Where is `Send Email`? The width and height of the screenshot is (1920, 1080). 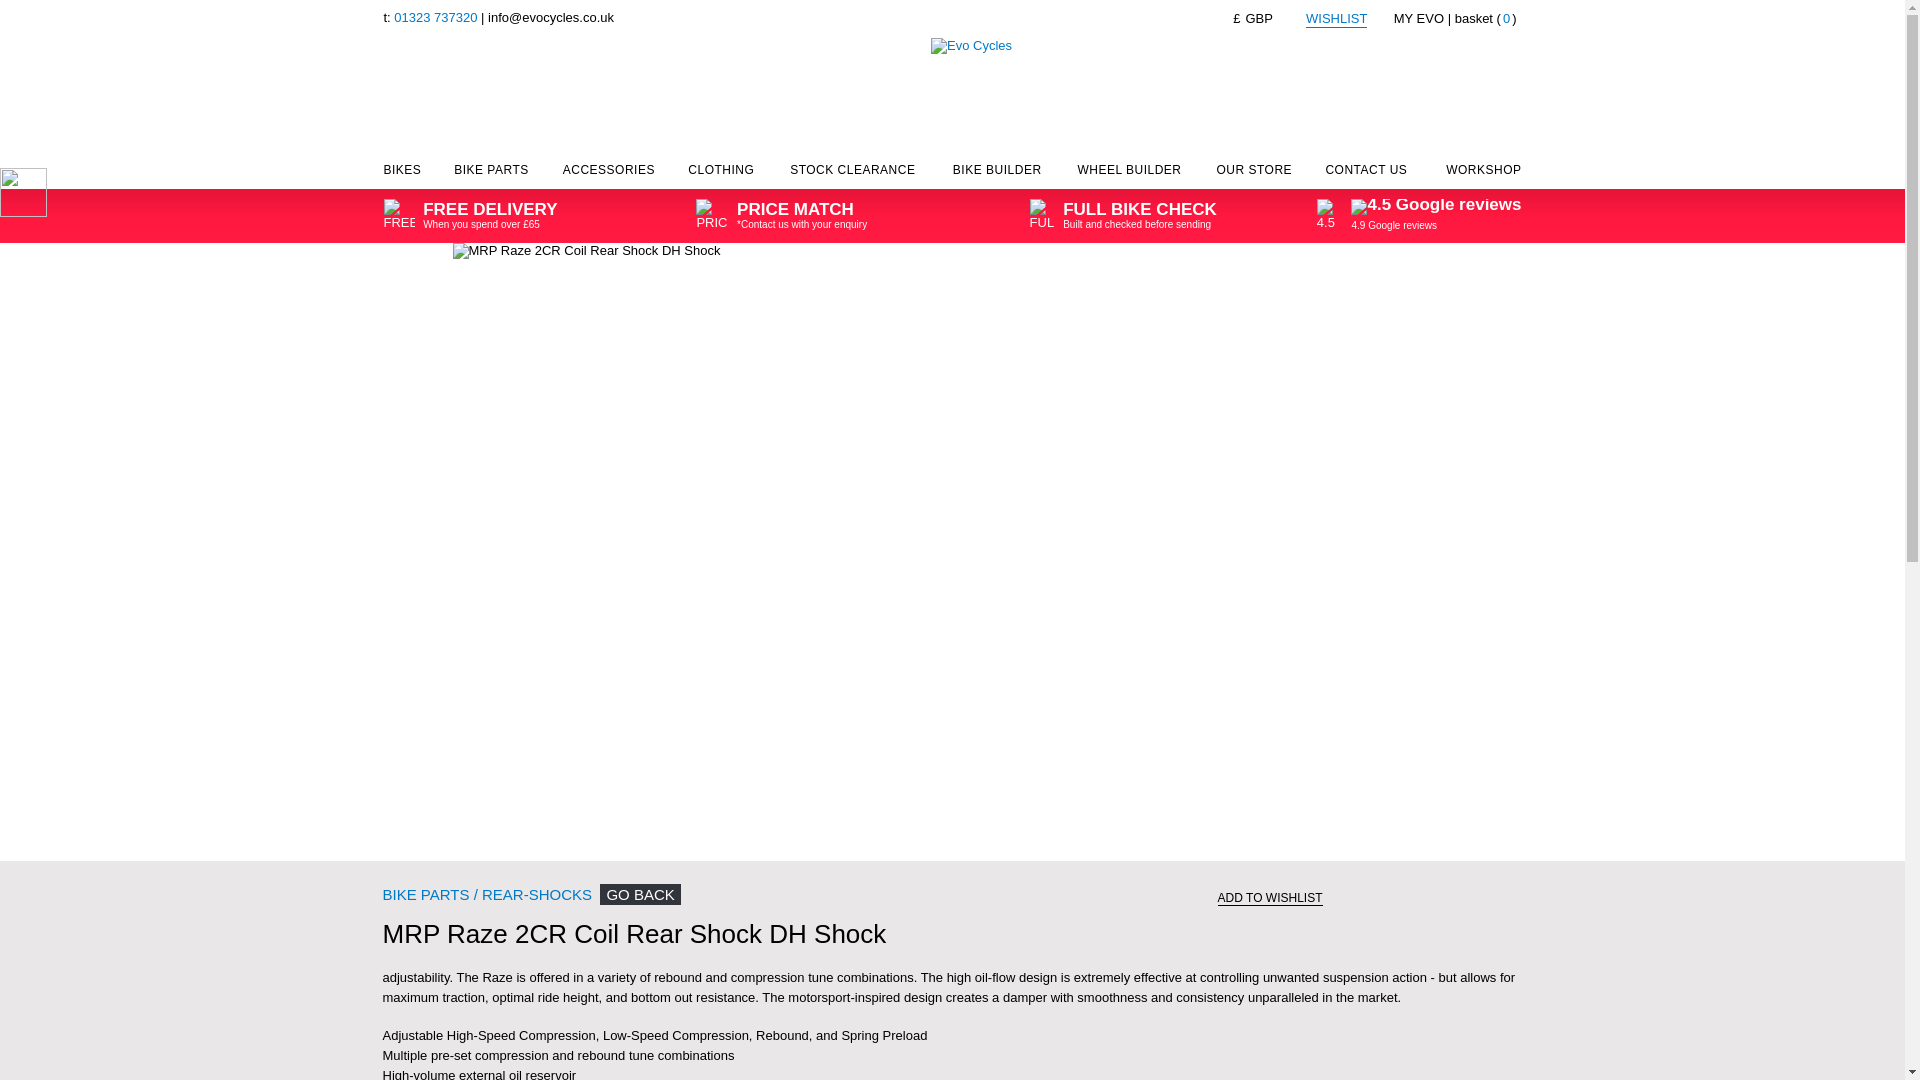
Send Email is located at coordinates (550, 16).